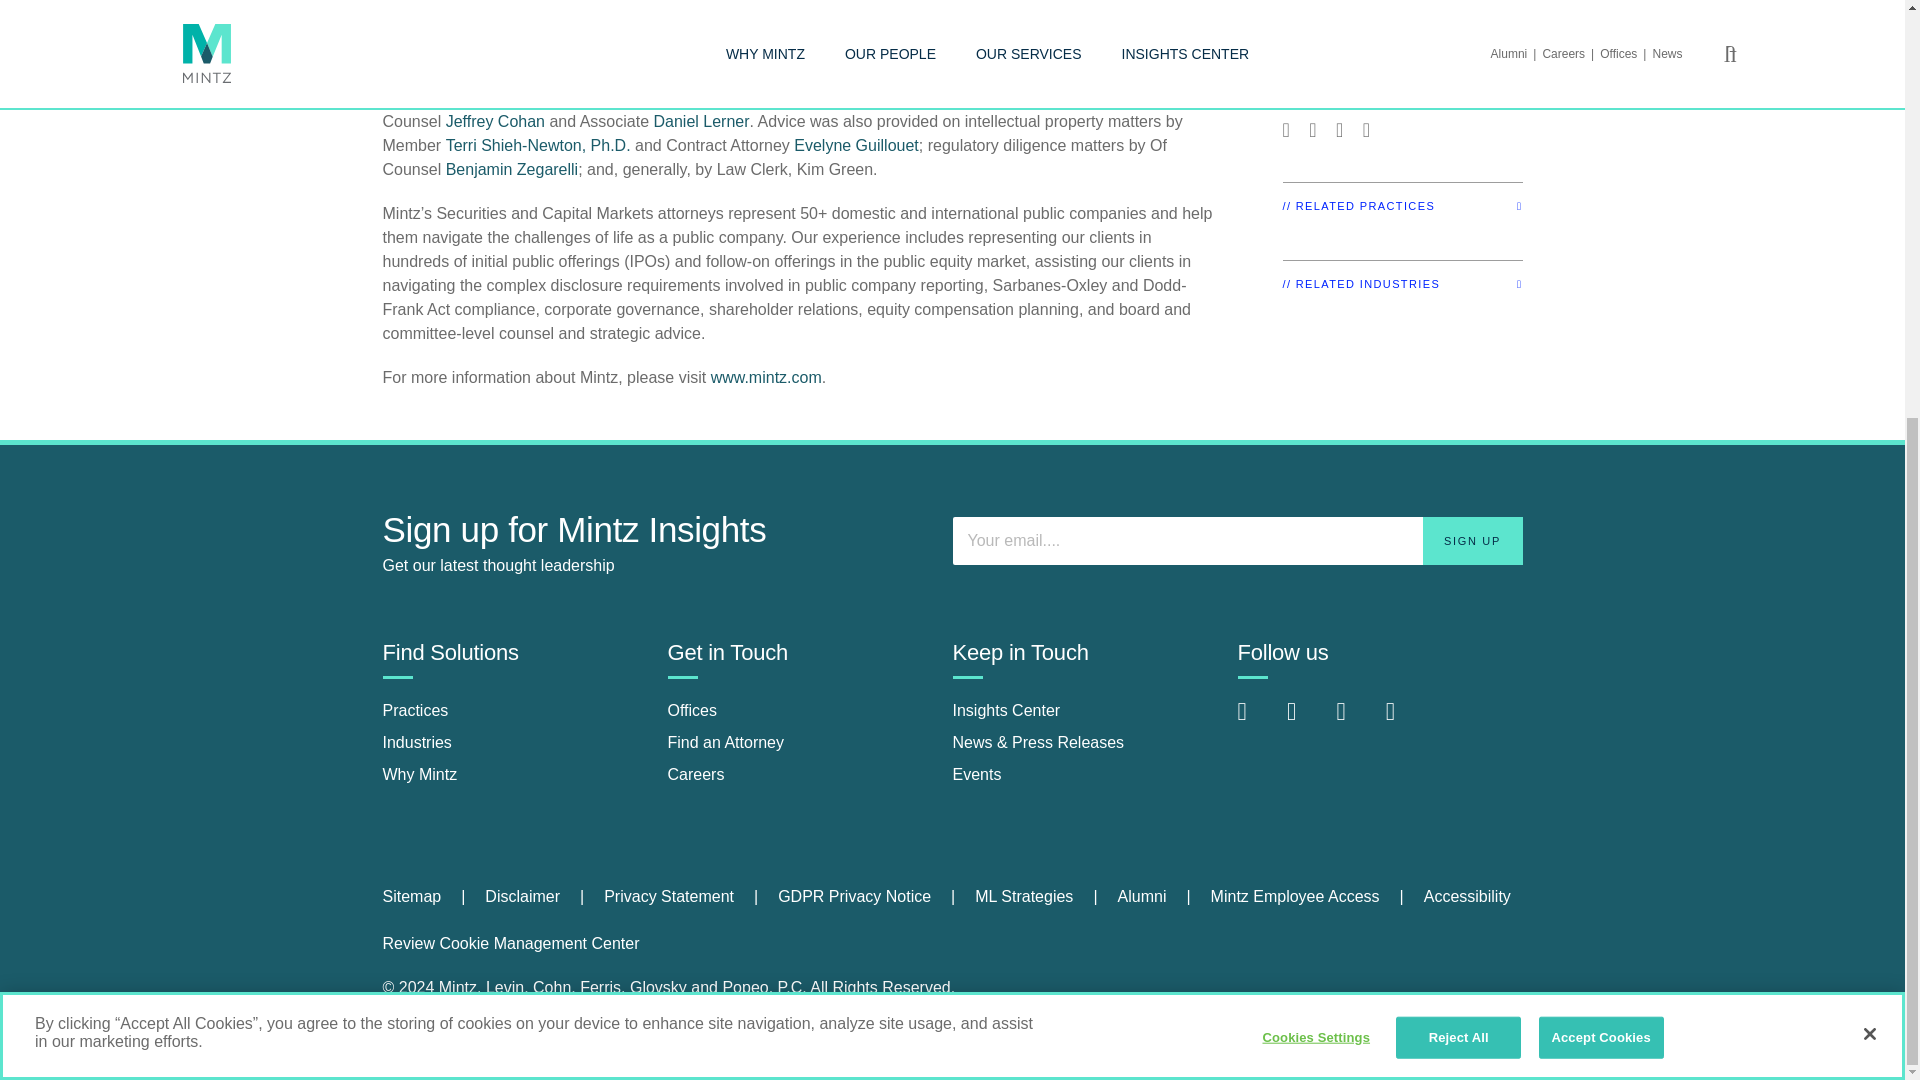 The height and width of the screenshot is (1080, 1920). I want to click on Evelyne Guillouet, so click(856, 146).